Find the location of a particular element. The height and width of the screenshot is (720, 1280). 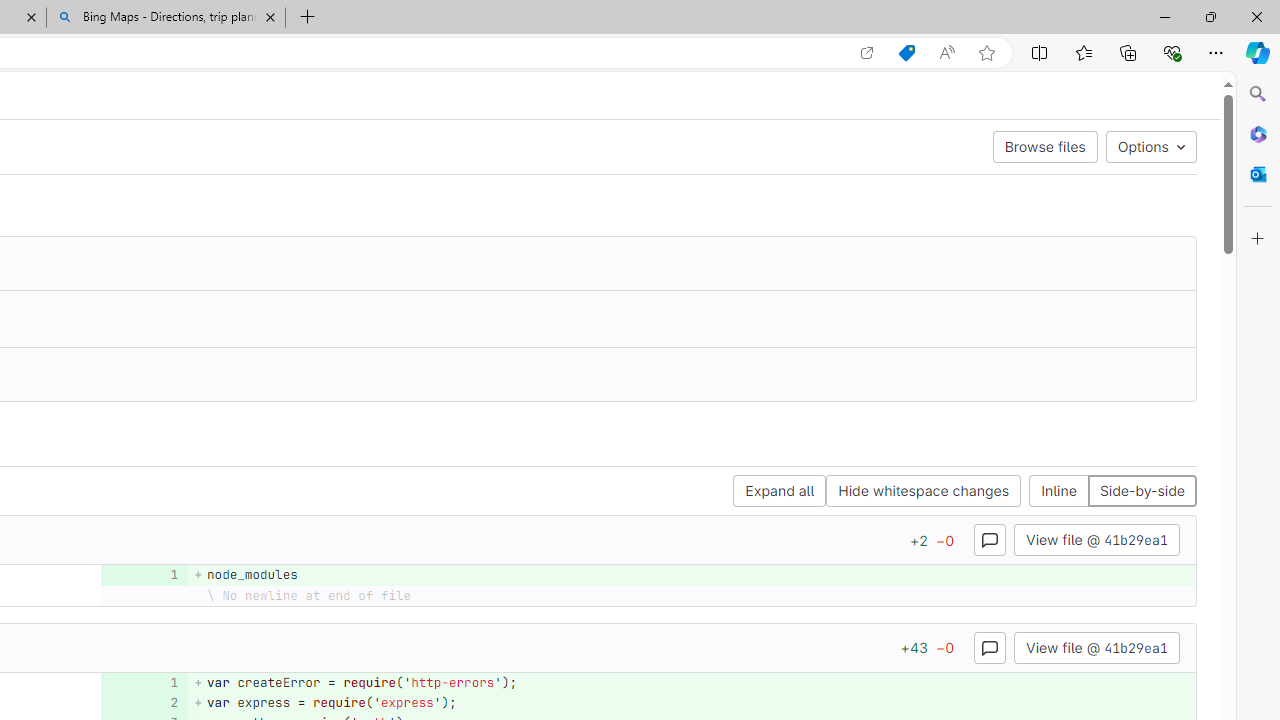

1 is located at coordinates (142, 682).